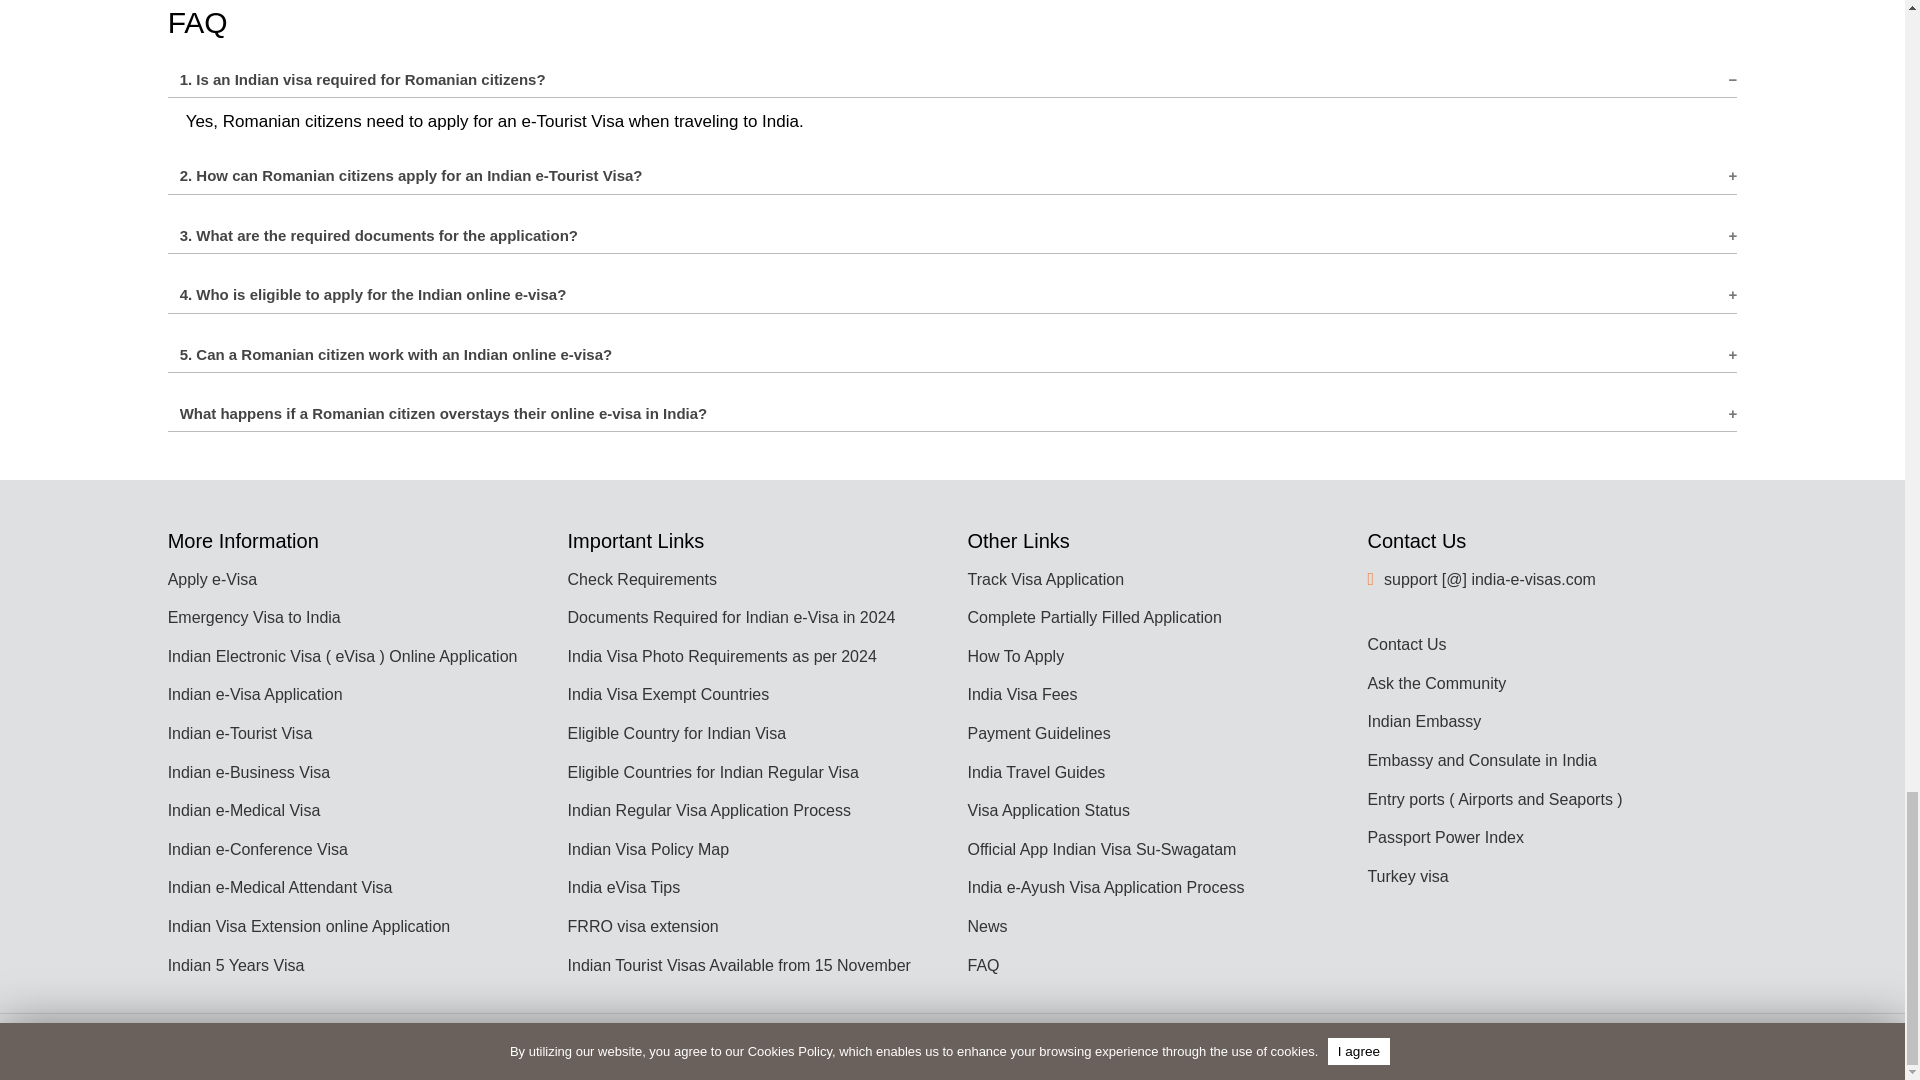  Describe the element at coordinates (310, 926) in the screenshot. I see `Indian Visa Extension online Application` at that location.